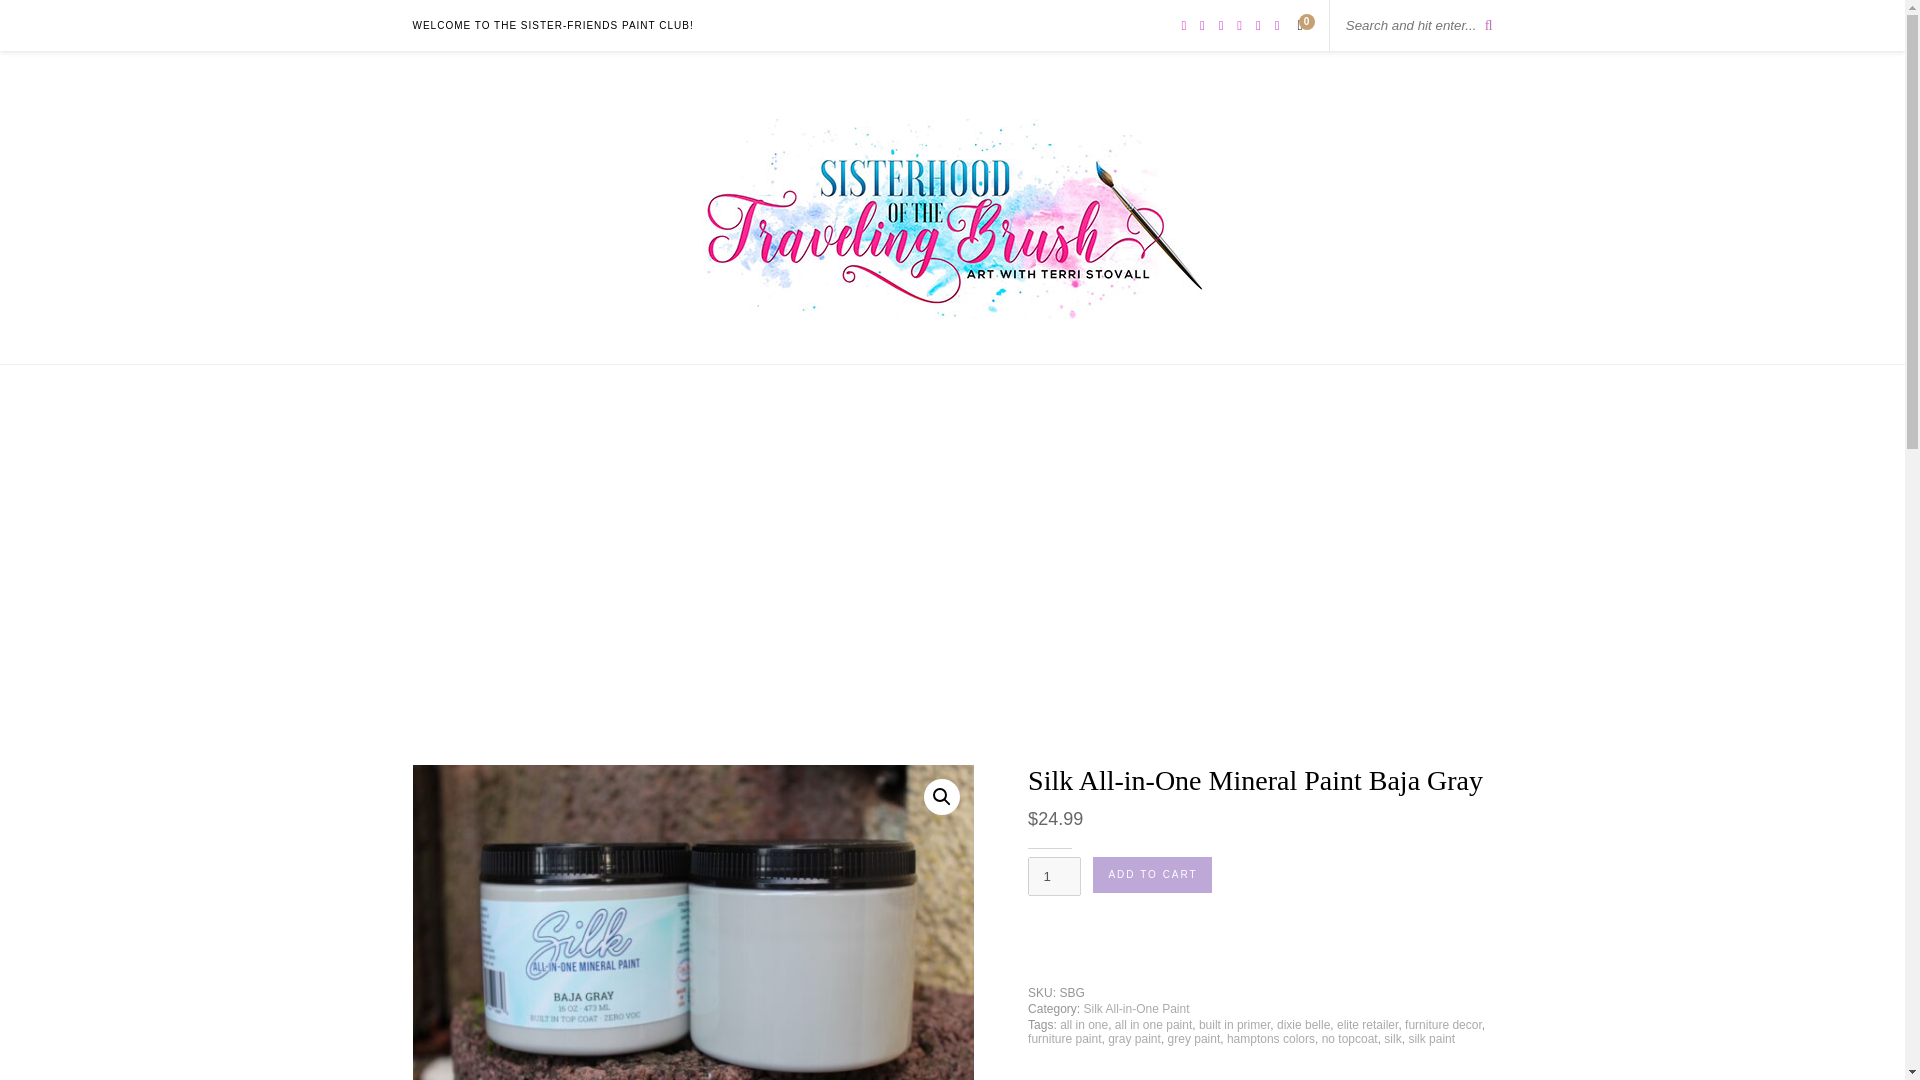 This screenshot has width=1920, height=1080. What do you see at coordinates (1135, 1009) in the screenshot?
I see `Silk All-in-One Paint` at bounding box center [1135, 1009].